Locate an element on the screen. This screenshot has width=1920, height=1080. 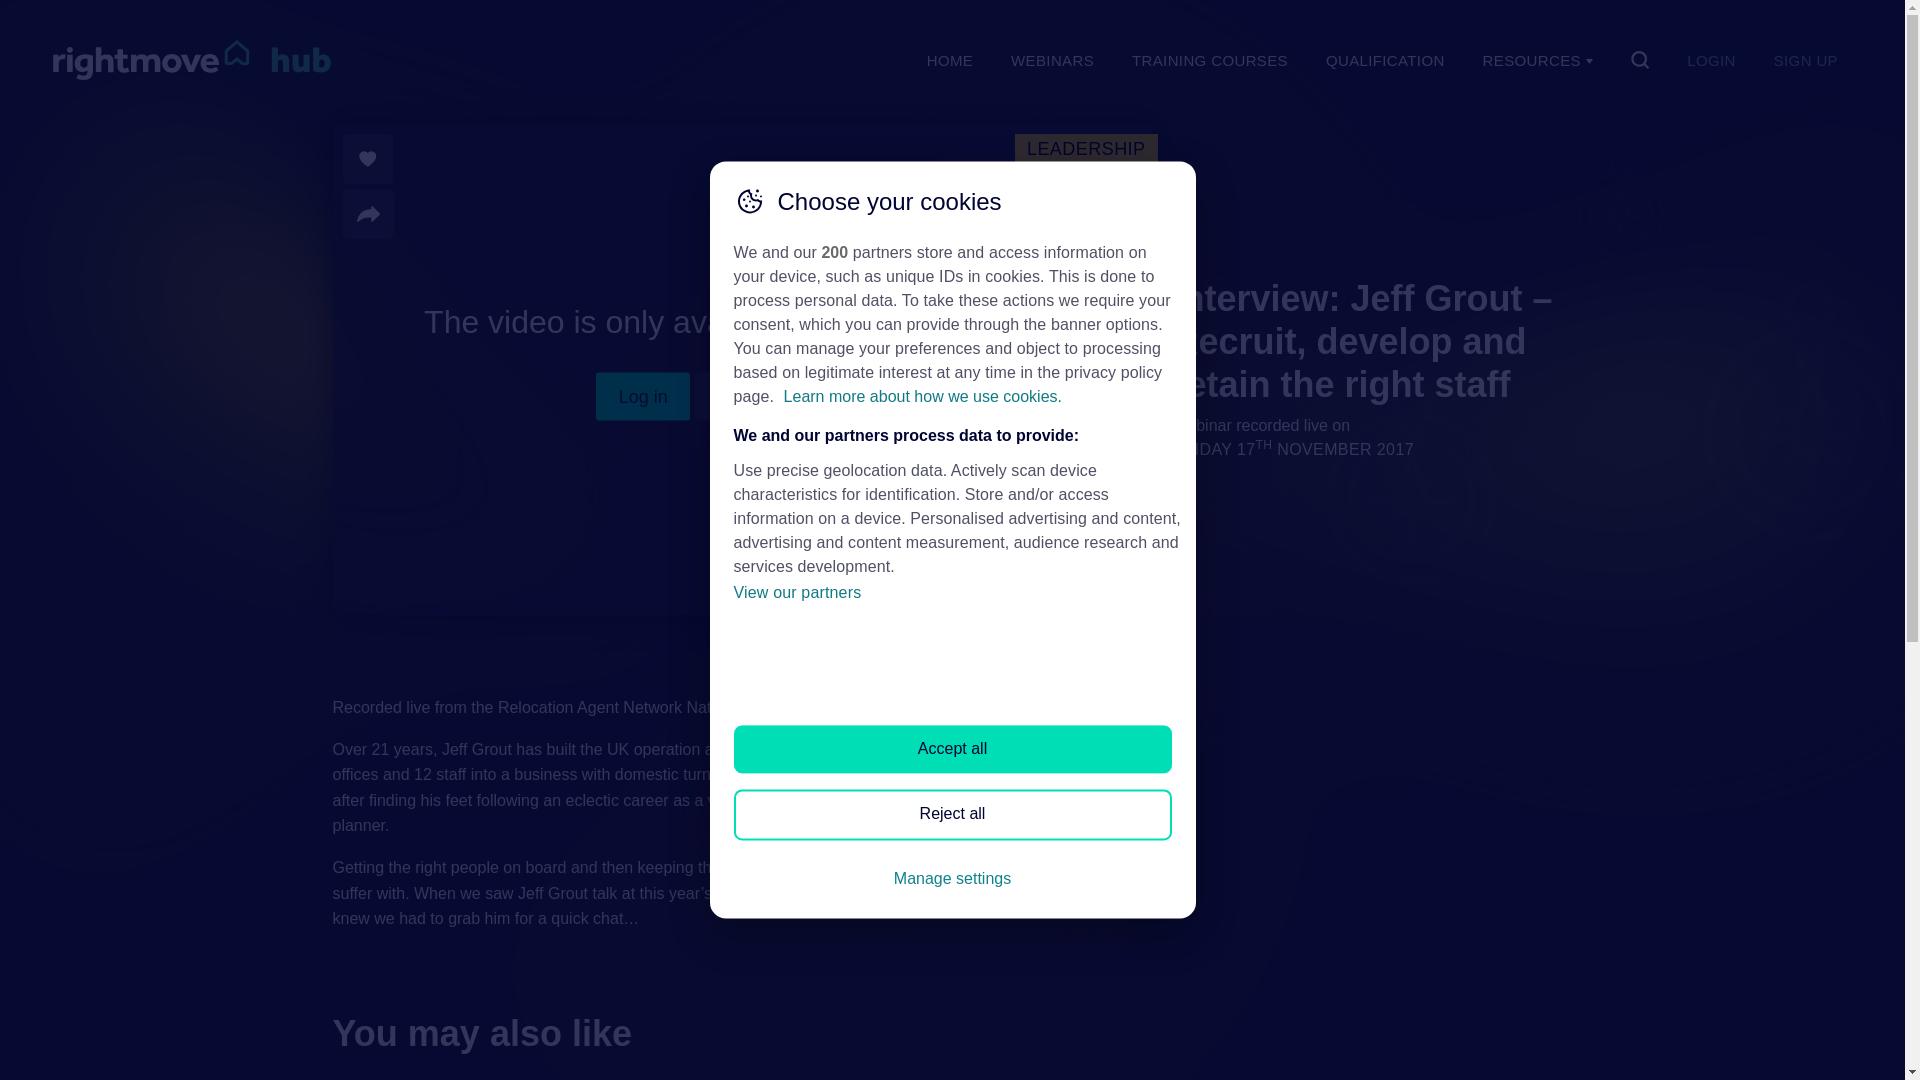
Sign up to the Hub is located at coordinates (792, 396).